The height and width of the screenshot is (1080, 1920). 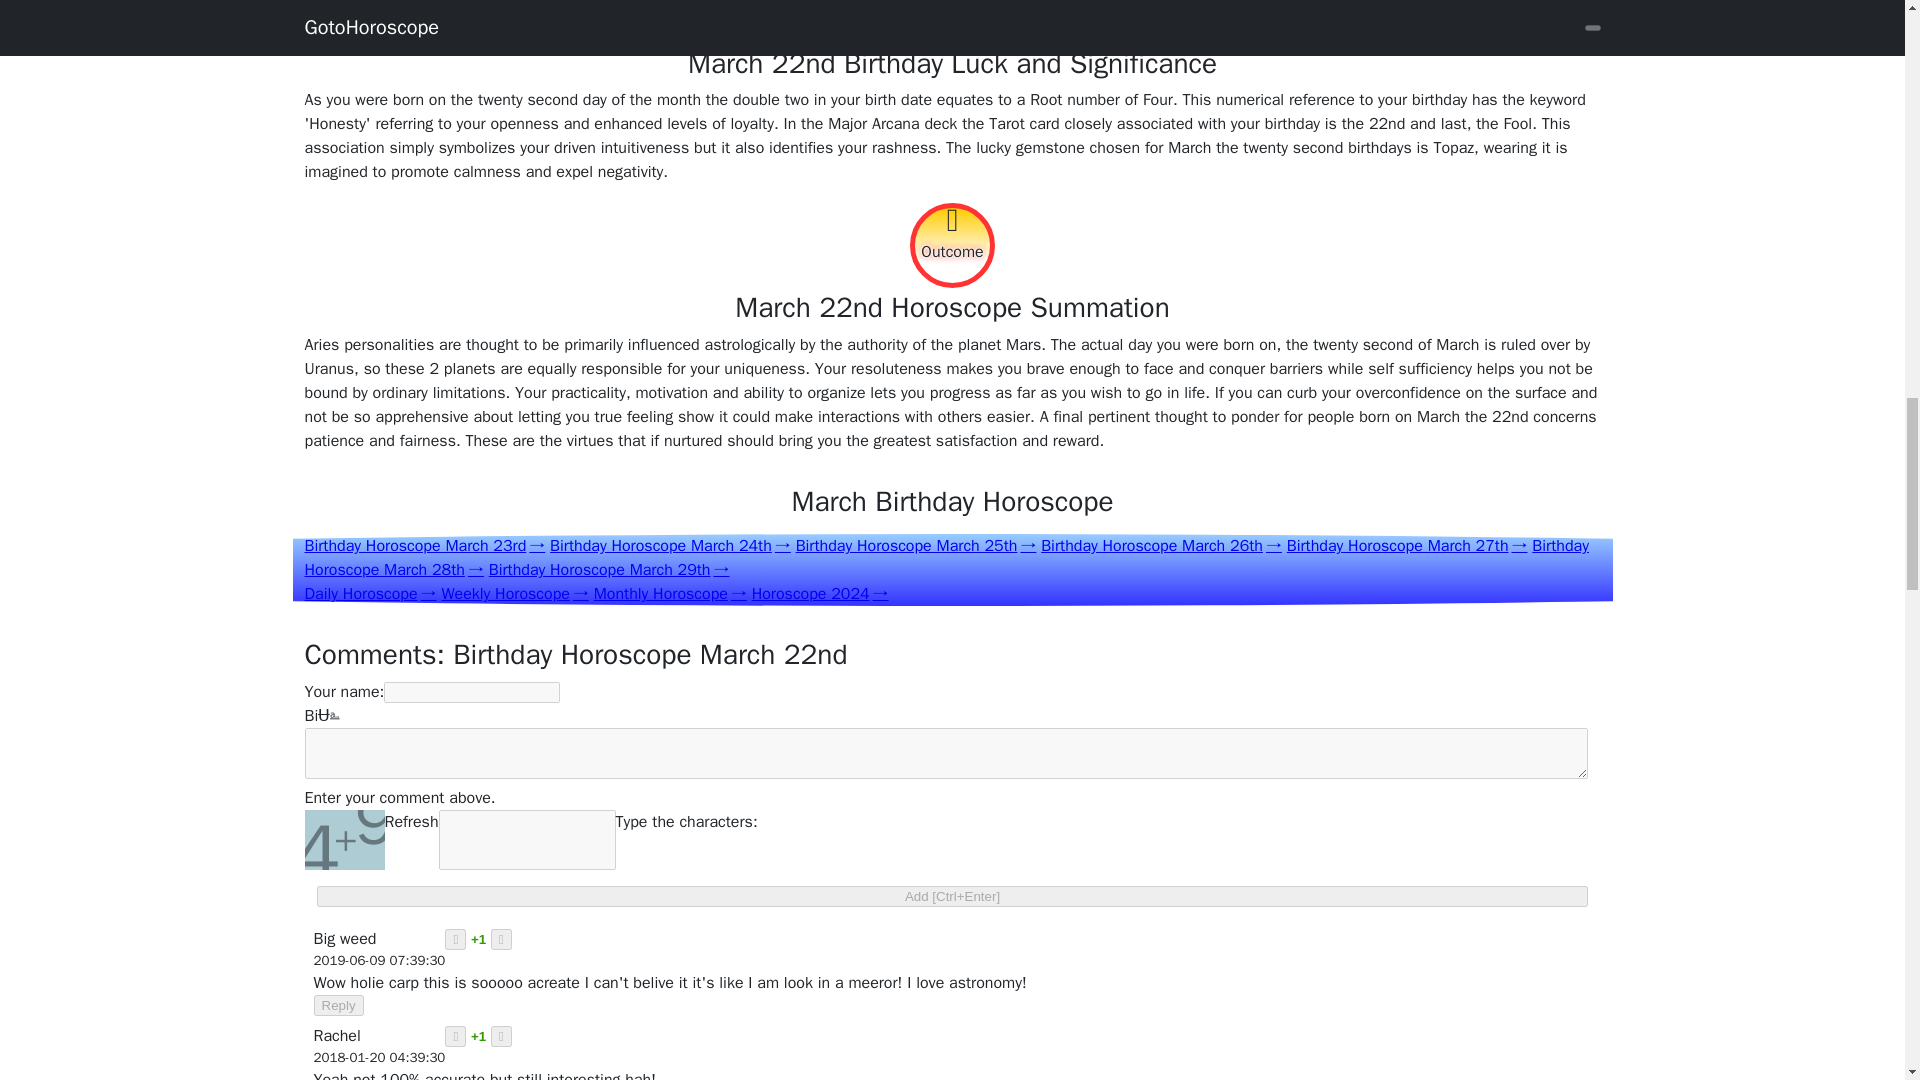 What do you see at coordinates (339, 1005) in the screenshot?
I see `Reply` at bounding box center [339, 1005].